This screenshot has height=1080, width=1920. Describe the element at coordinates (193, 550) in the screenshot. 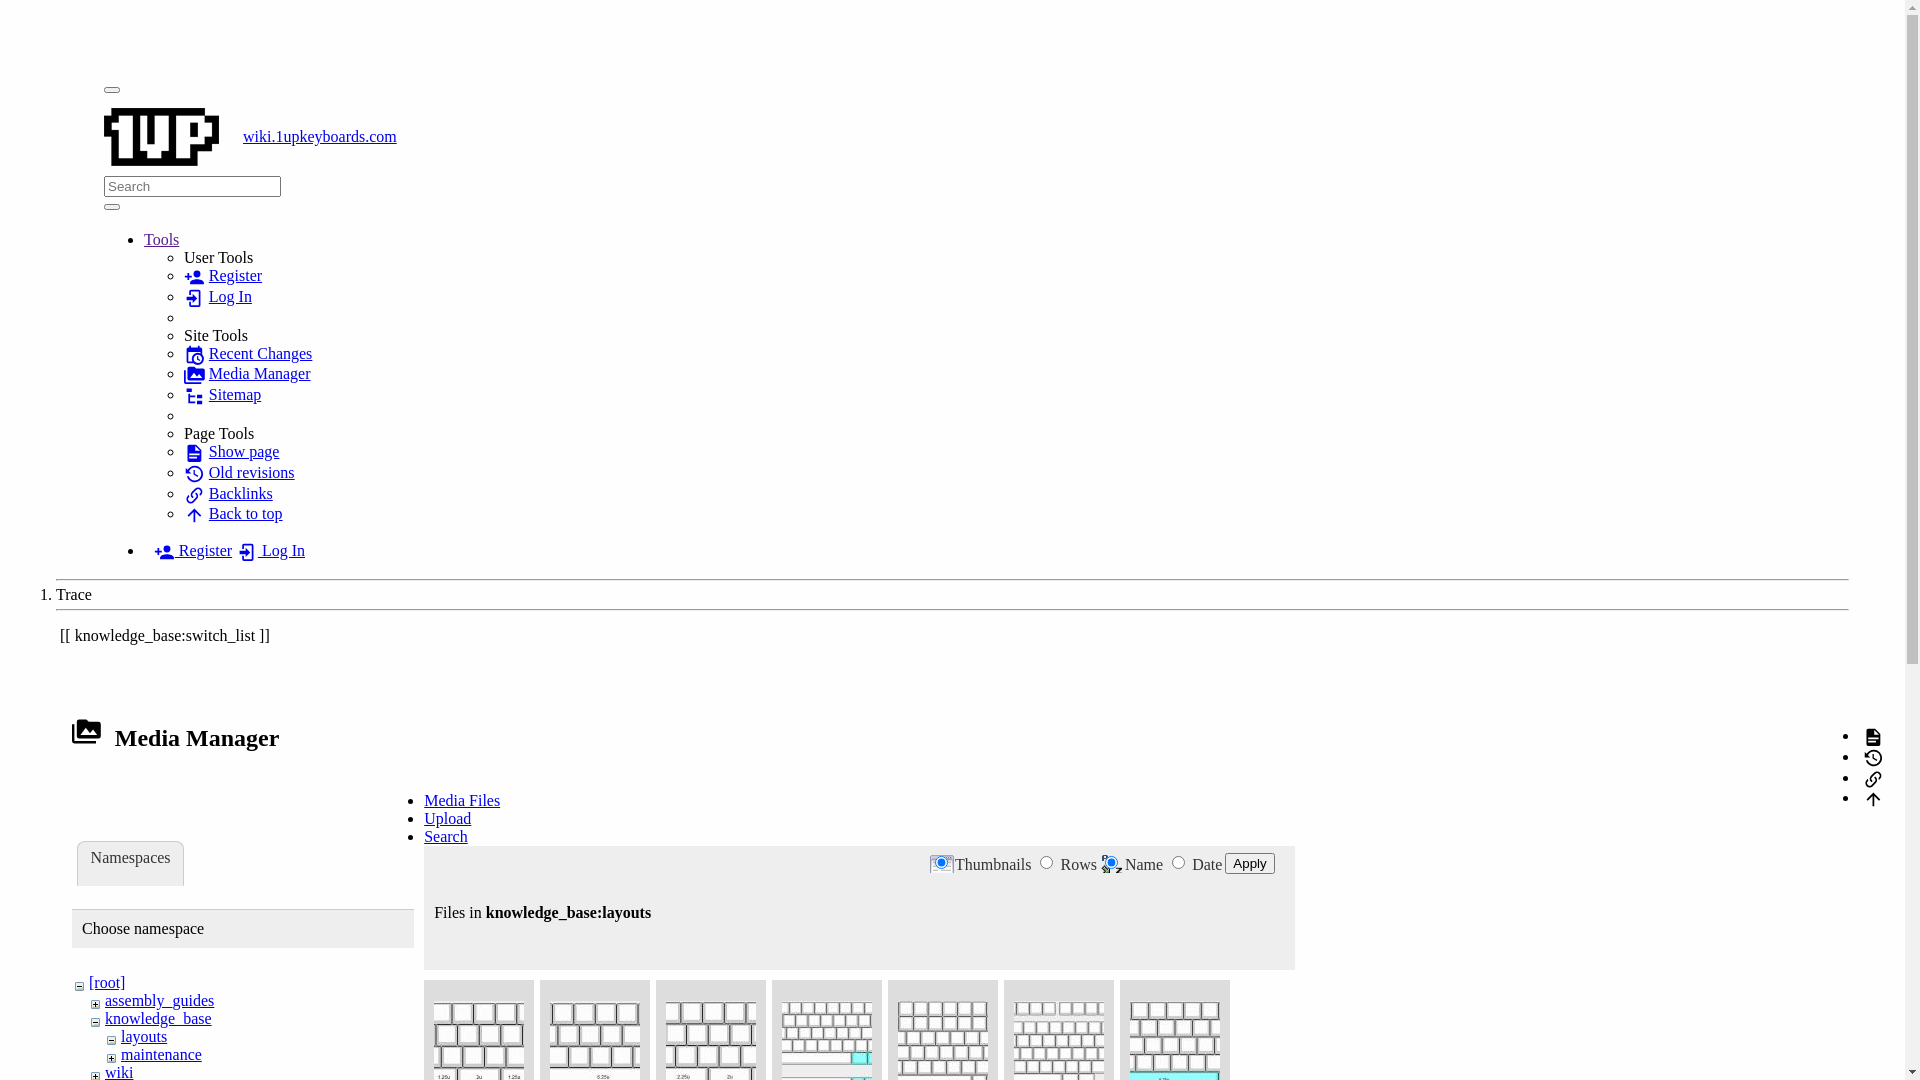

I see `Register` at that location.